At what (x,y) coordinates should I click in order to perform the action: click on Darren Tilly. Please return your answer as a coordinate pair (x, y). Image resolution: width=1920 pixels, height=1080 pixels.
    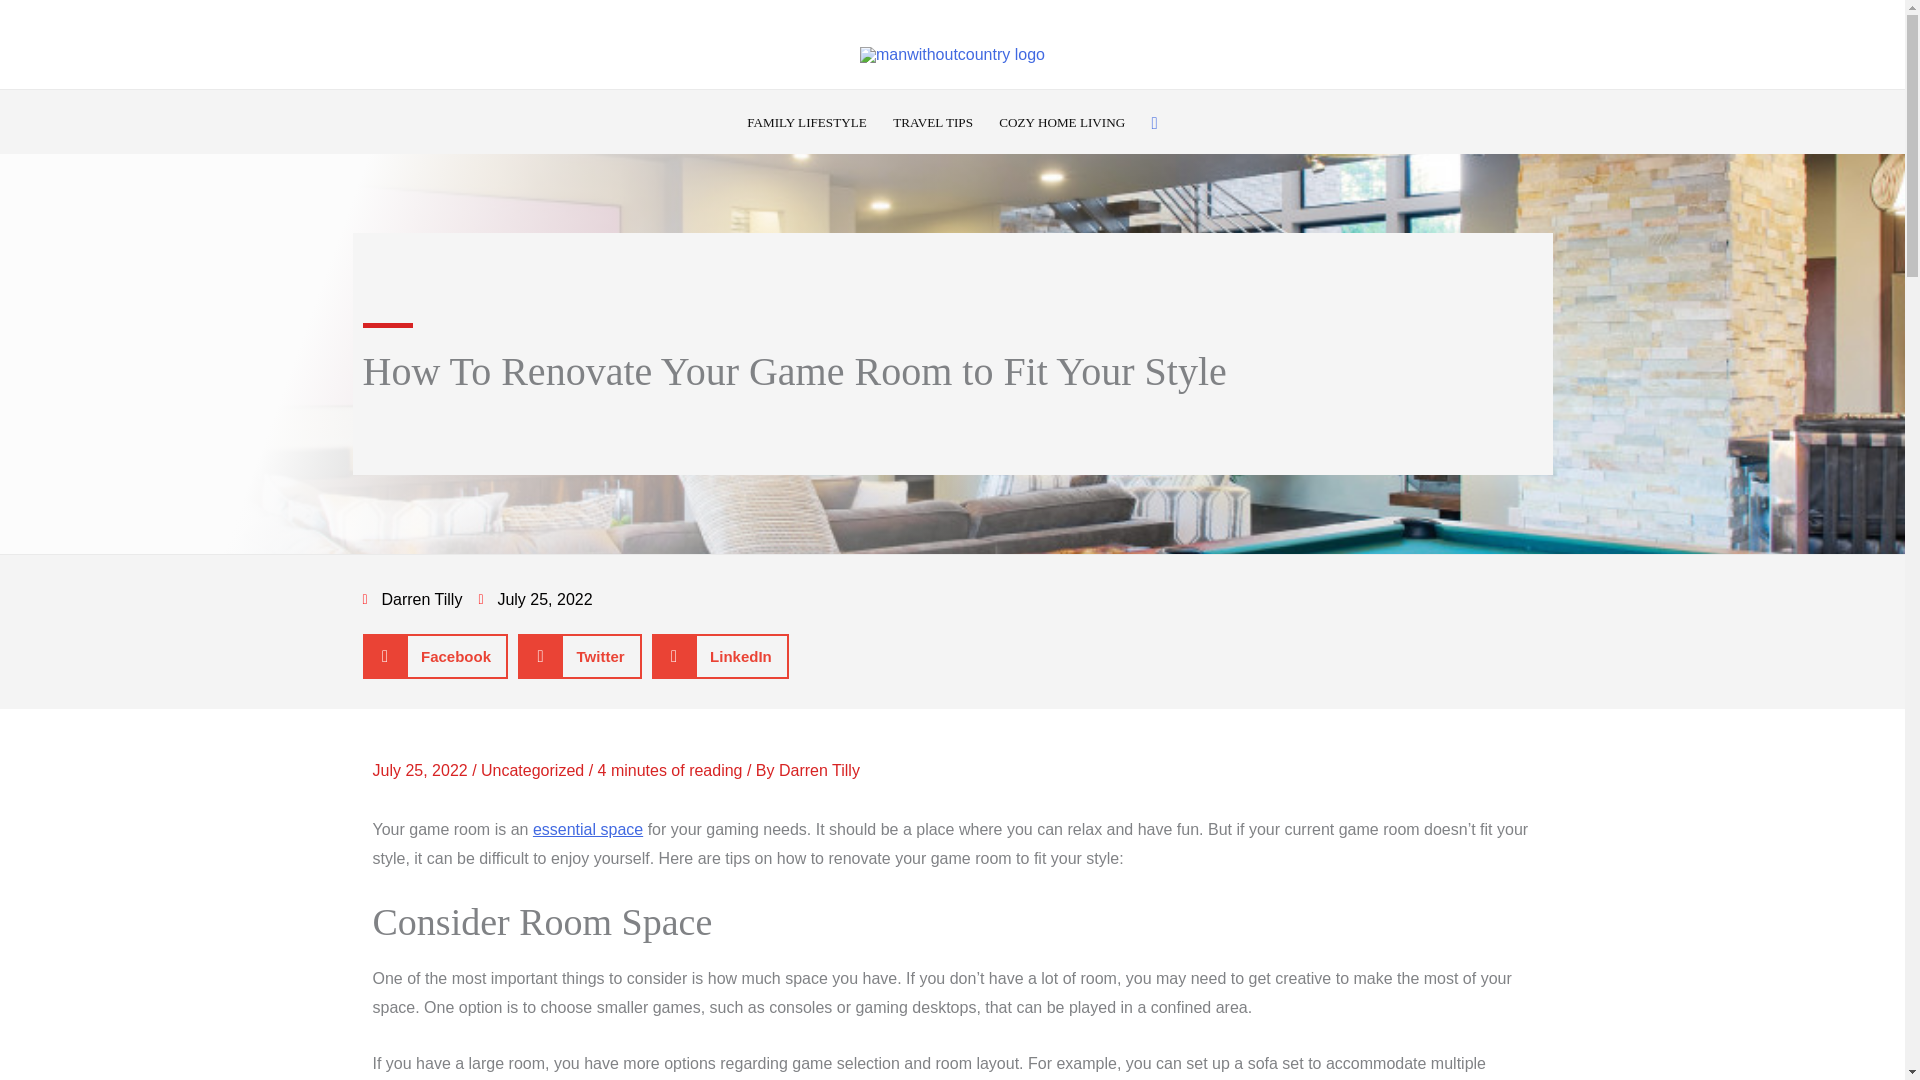
    Looking at the image, I should click on (412, 600).